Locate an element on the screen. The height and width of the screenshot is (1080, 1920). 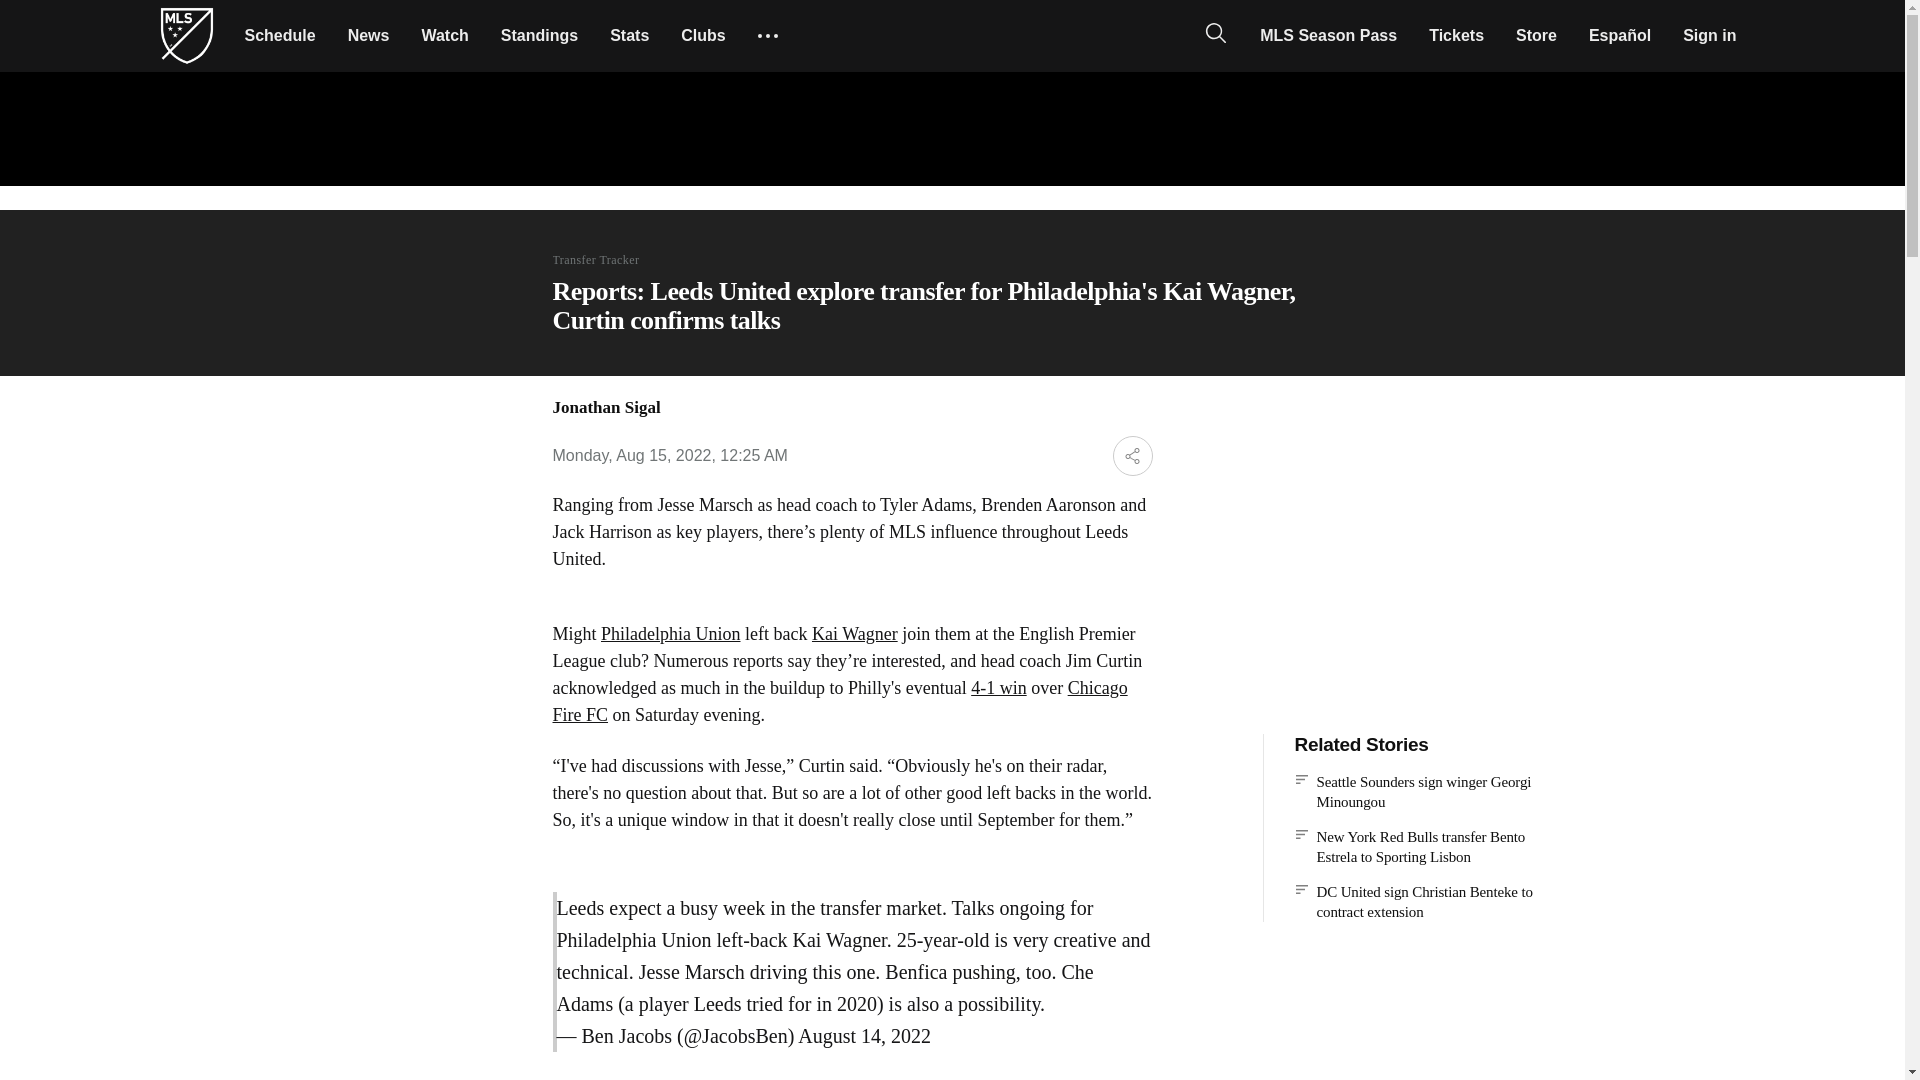
Tickets is located at coordinates (1456, 35).